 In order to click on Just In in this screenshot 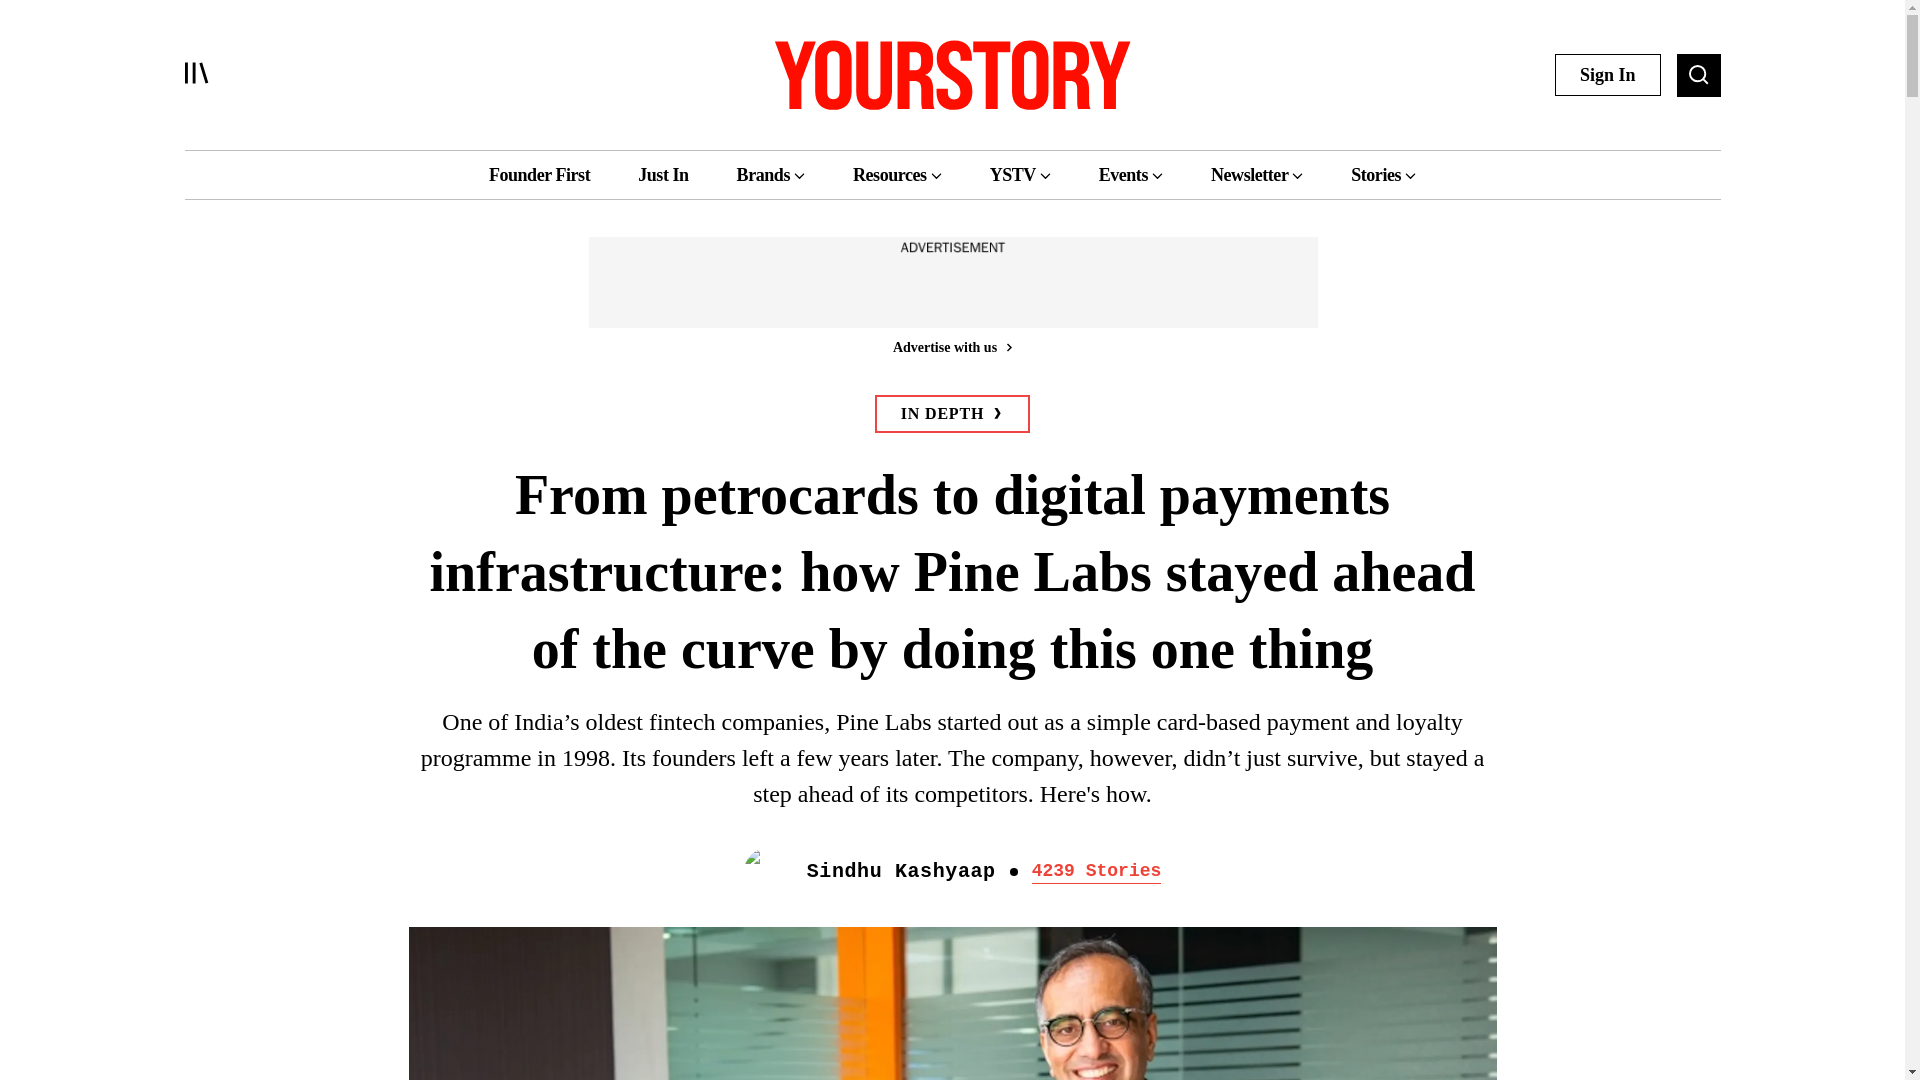, I will do `click(662, 174)`.